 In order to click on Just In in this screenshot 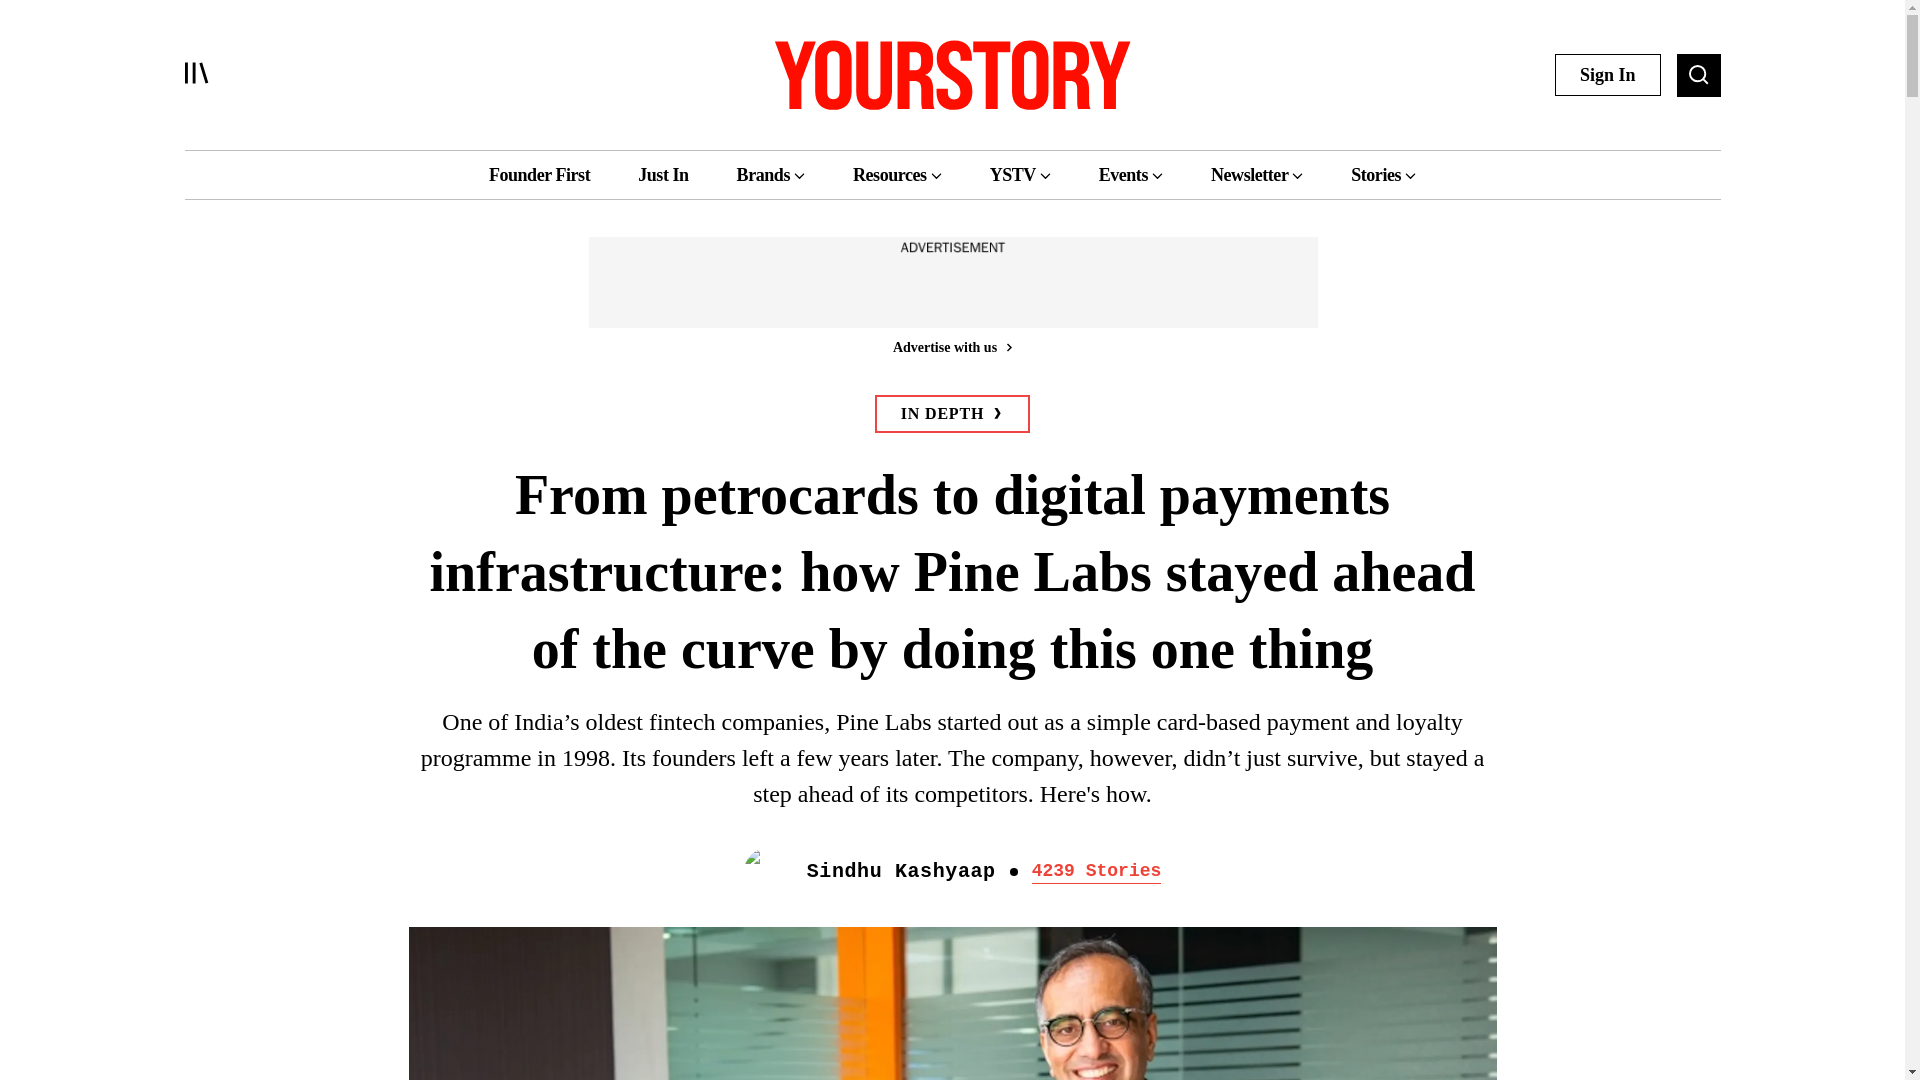, I will do `click(662, 174)`.